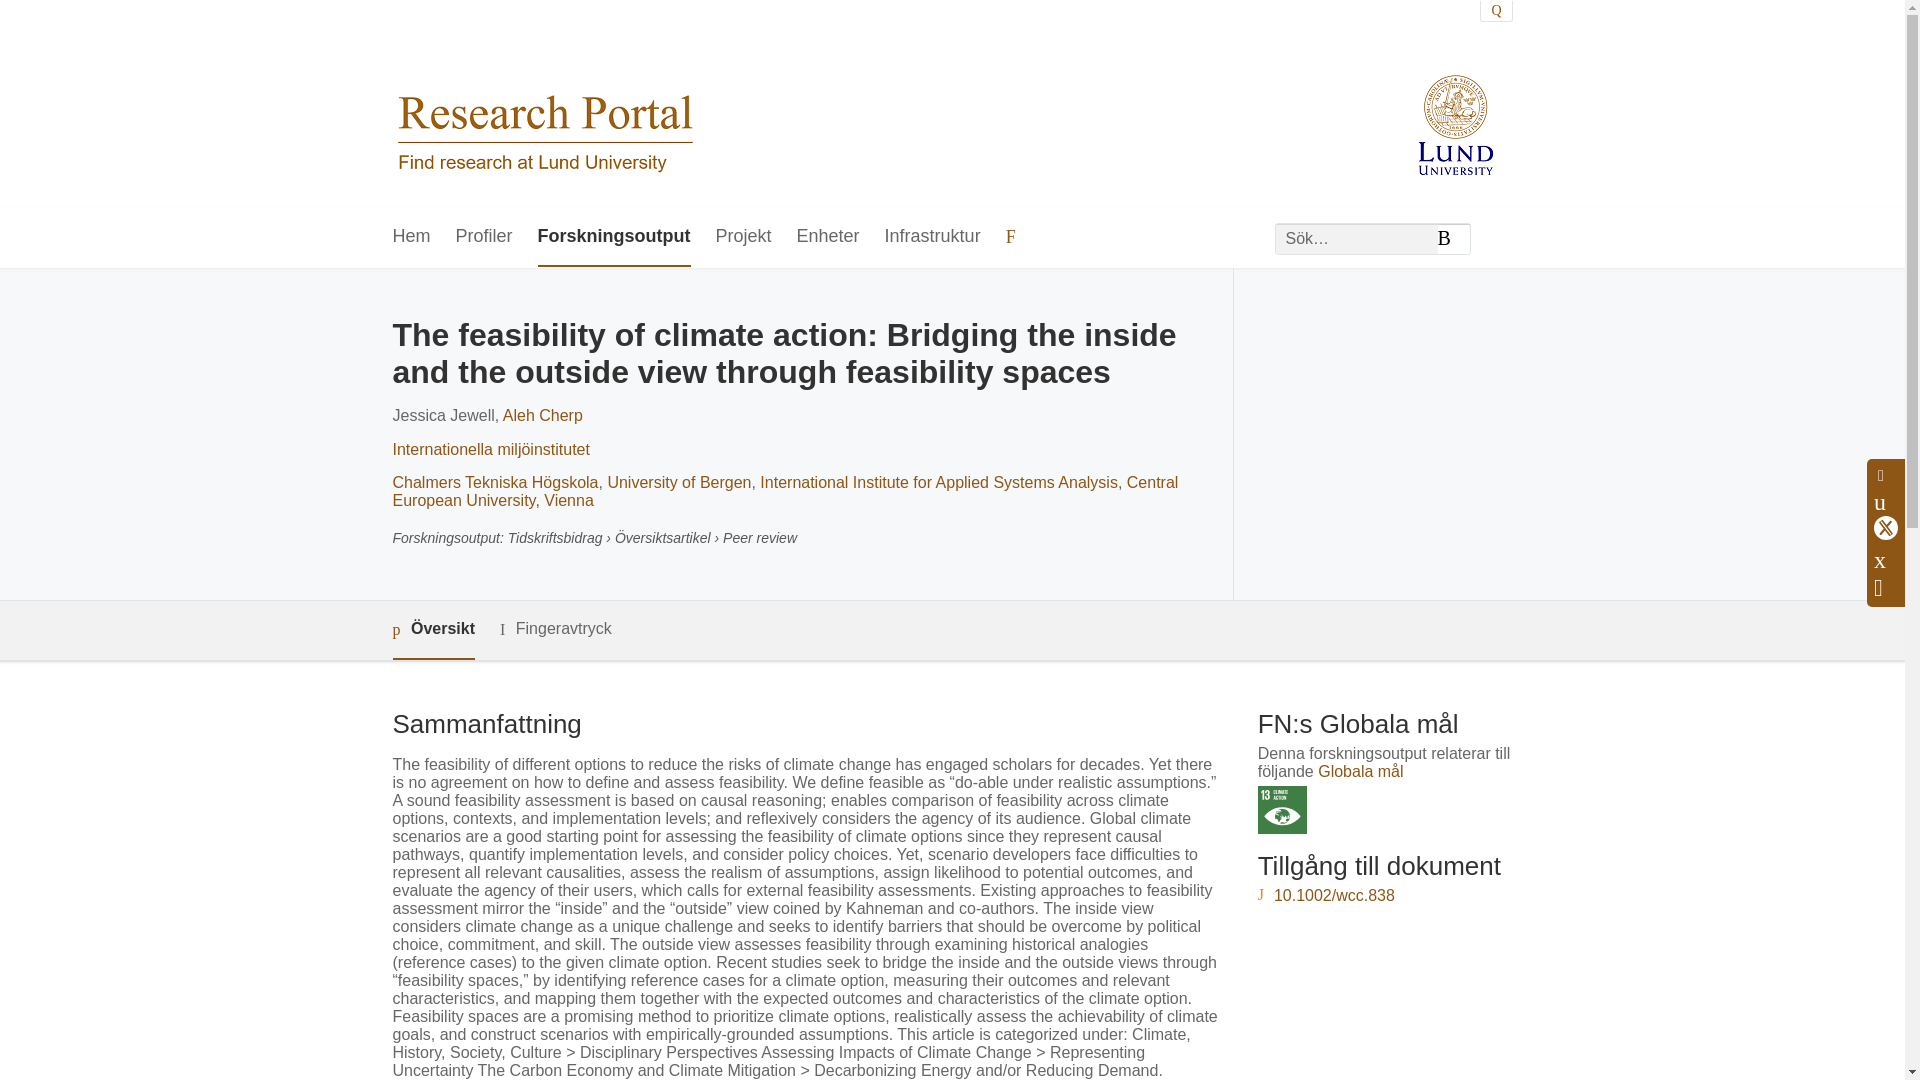 This screenshot has height=1080, width=1920. I want to click on International Institute for Applied Systems Analysis, so click(938, 482).